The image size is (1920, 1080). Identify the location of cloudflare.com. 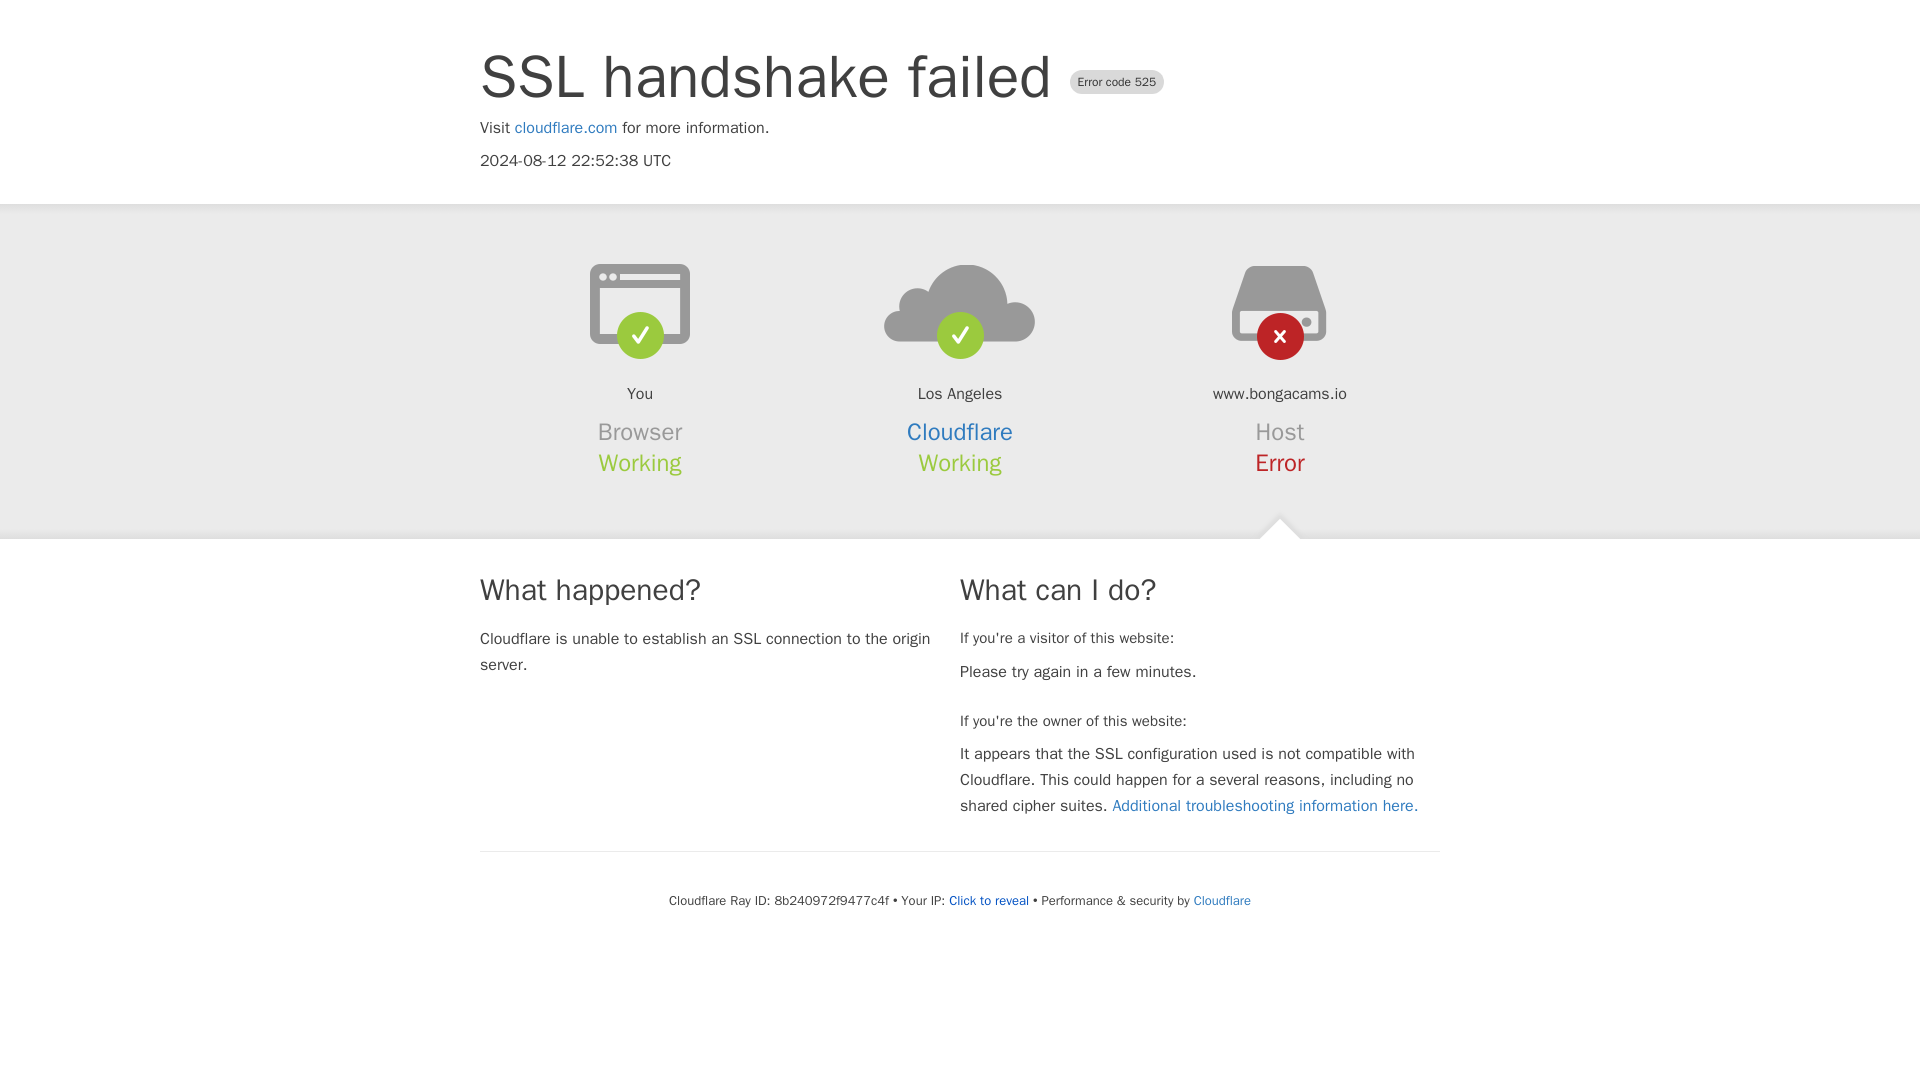
(566, 128).